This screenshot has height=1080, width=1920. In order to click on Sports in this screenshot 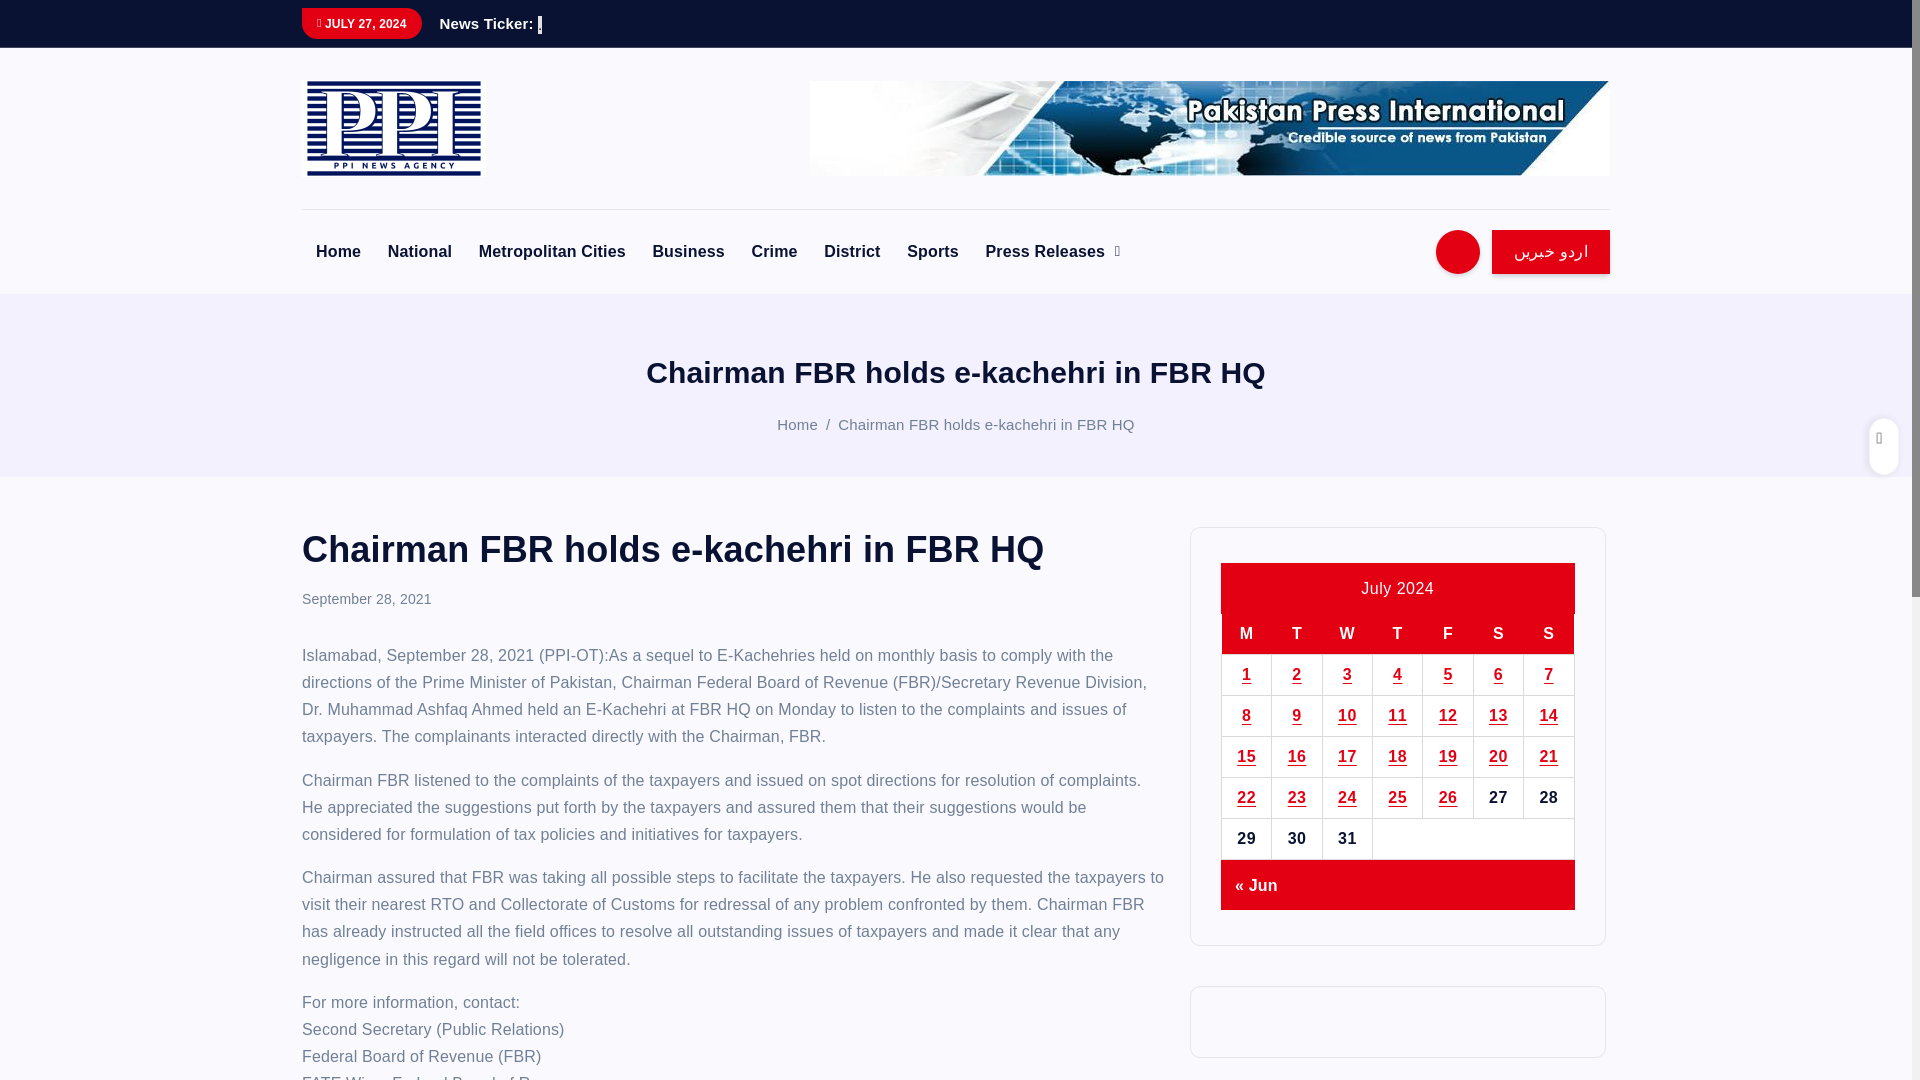, I will do `click(932, 252)`.